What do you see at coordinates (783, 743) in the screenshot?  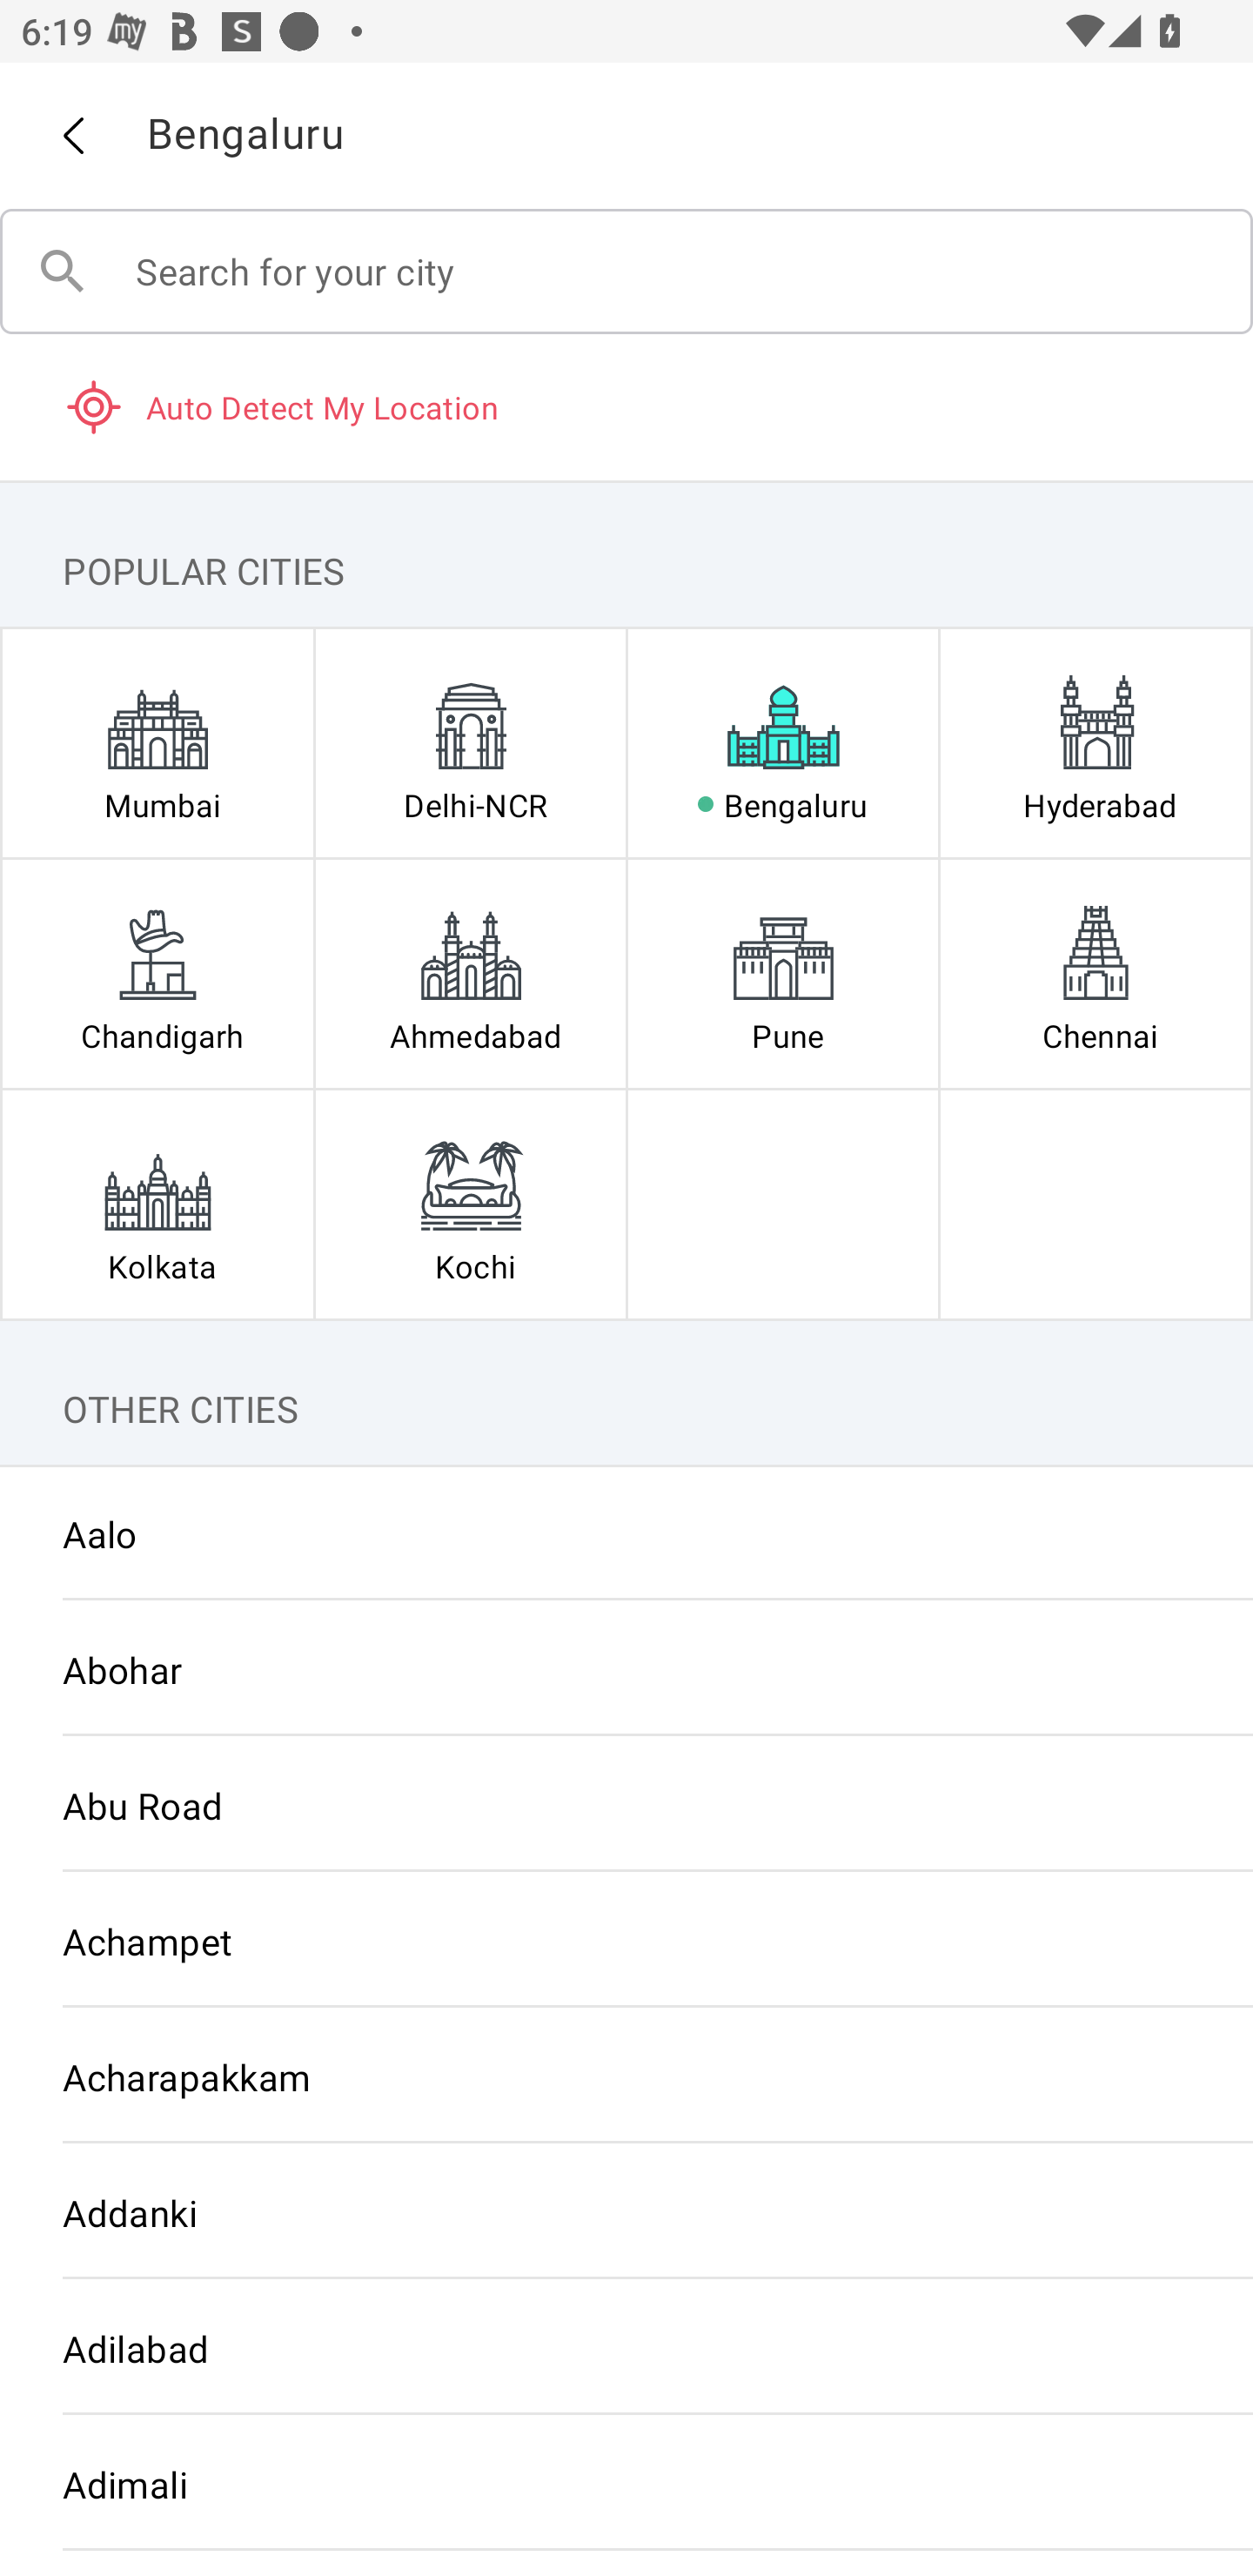 I see `Bengaluru` at bounding box center [783, 743].